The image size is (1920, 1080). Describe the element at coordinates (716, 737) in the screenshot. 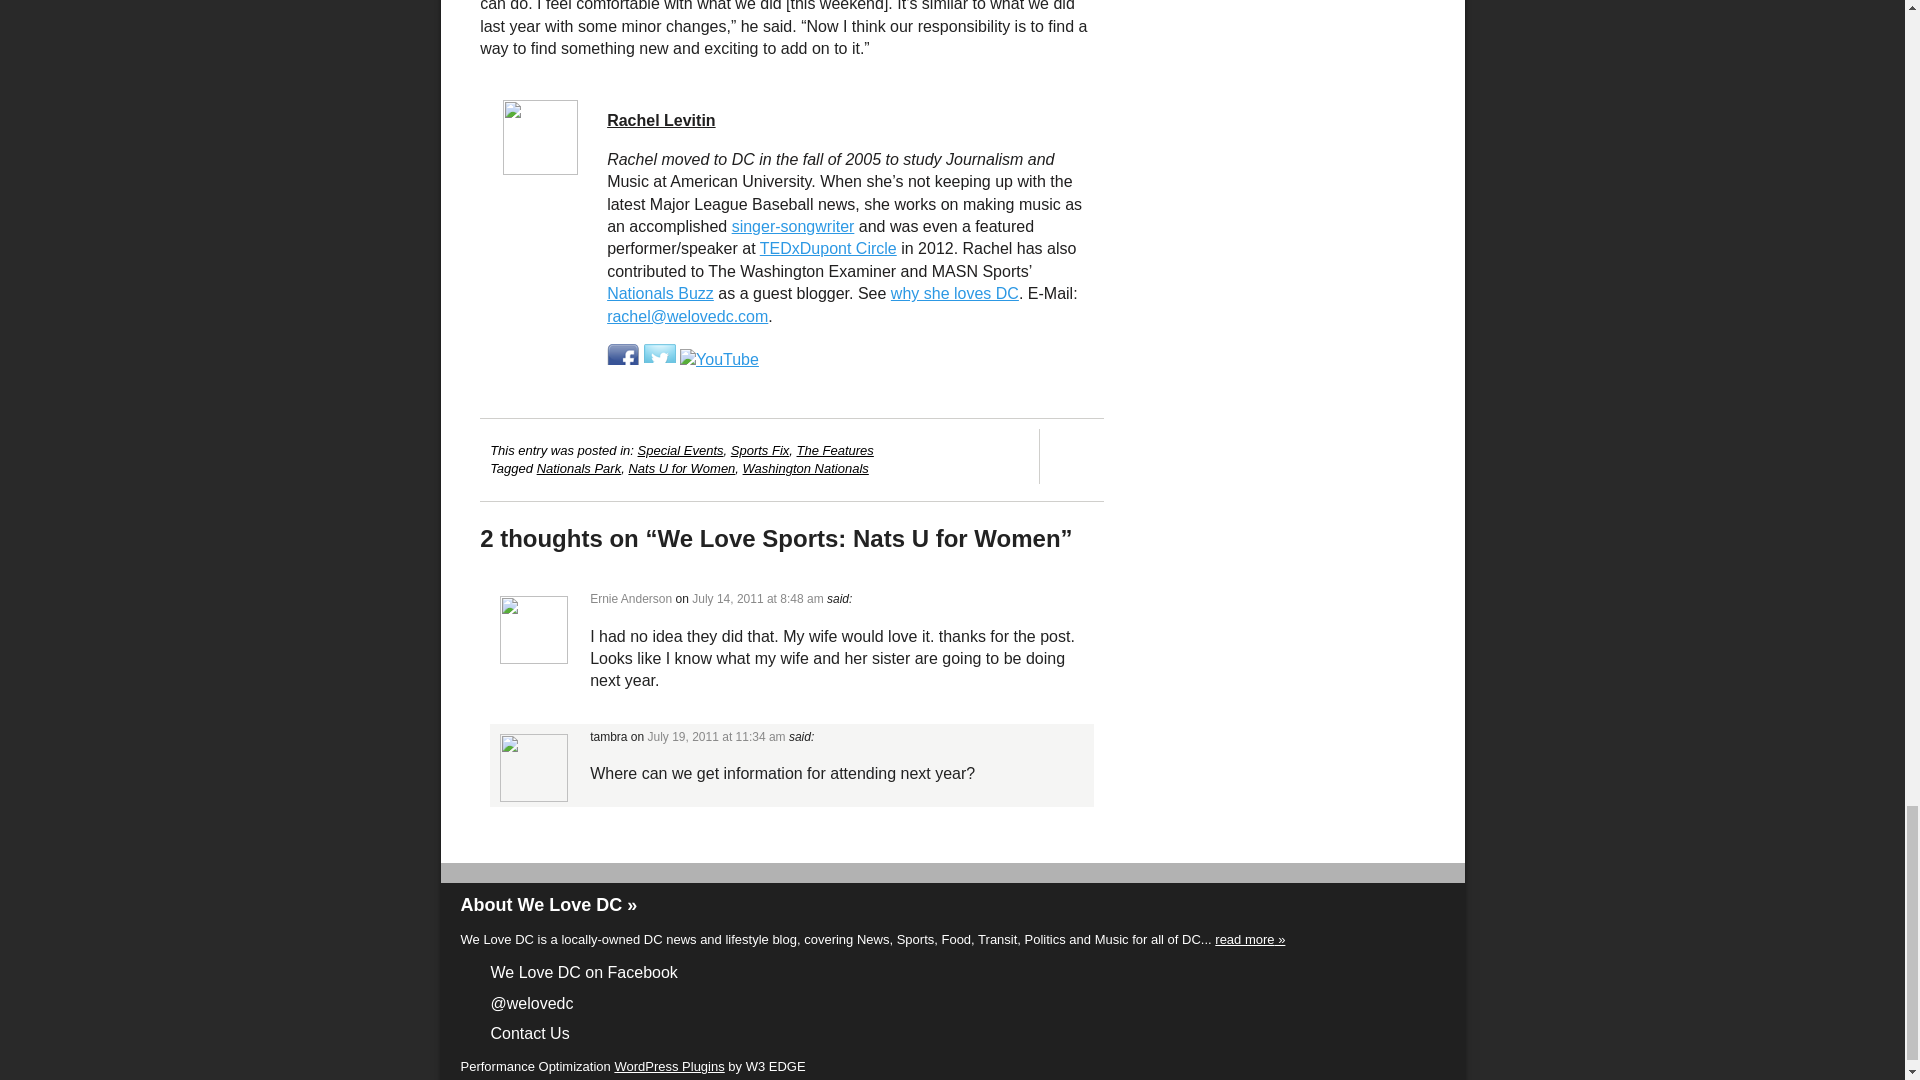

I see `July 19, 2011 at 11:34 am` at that location.